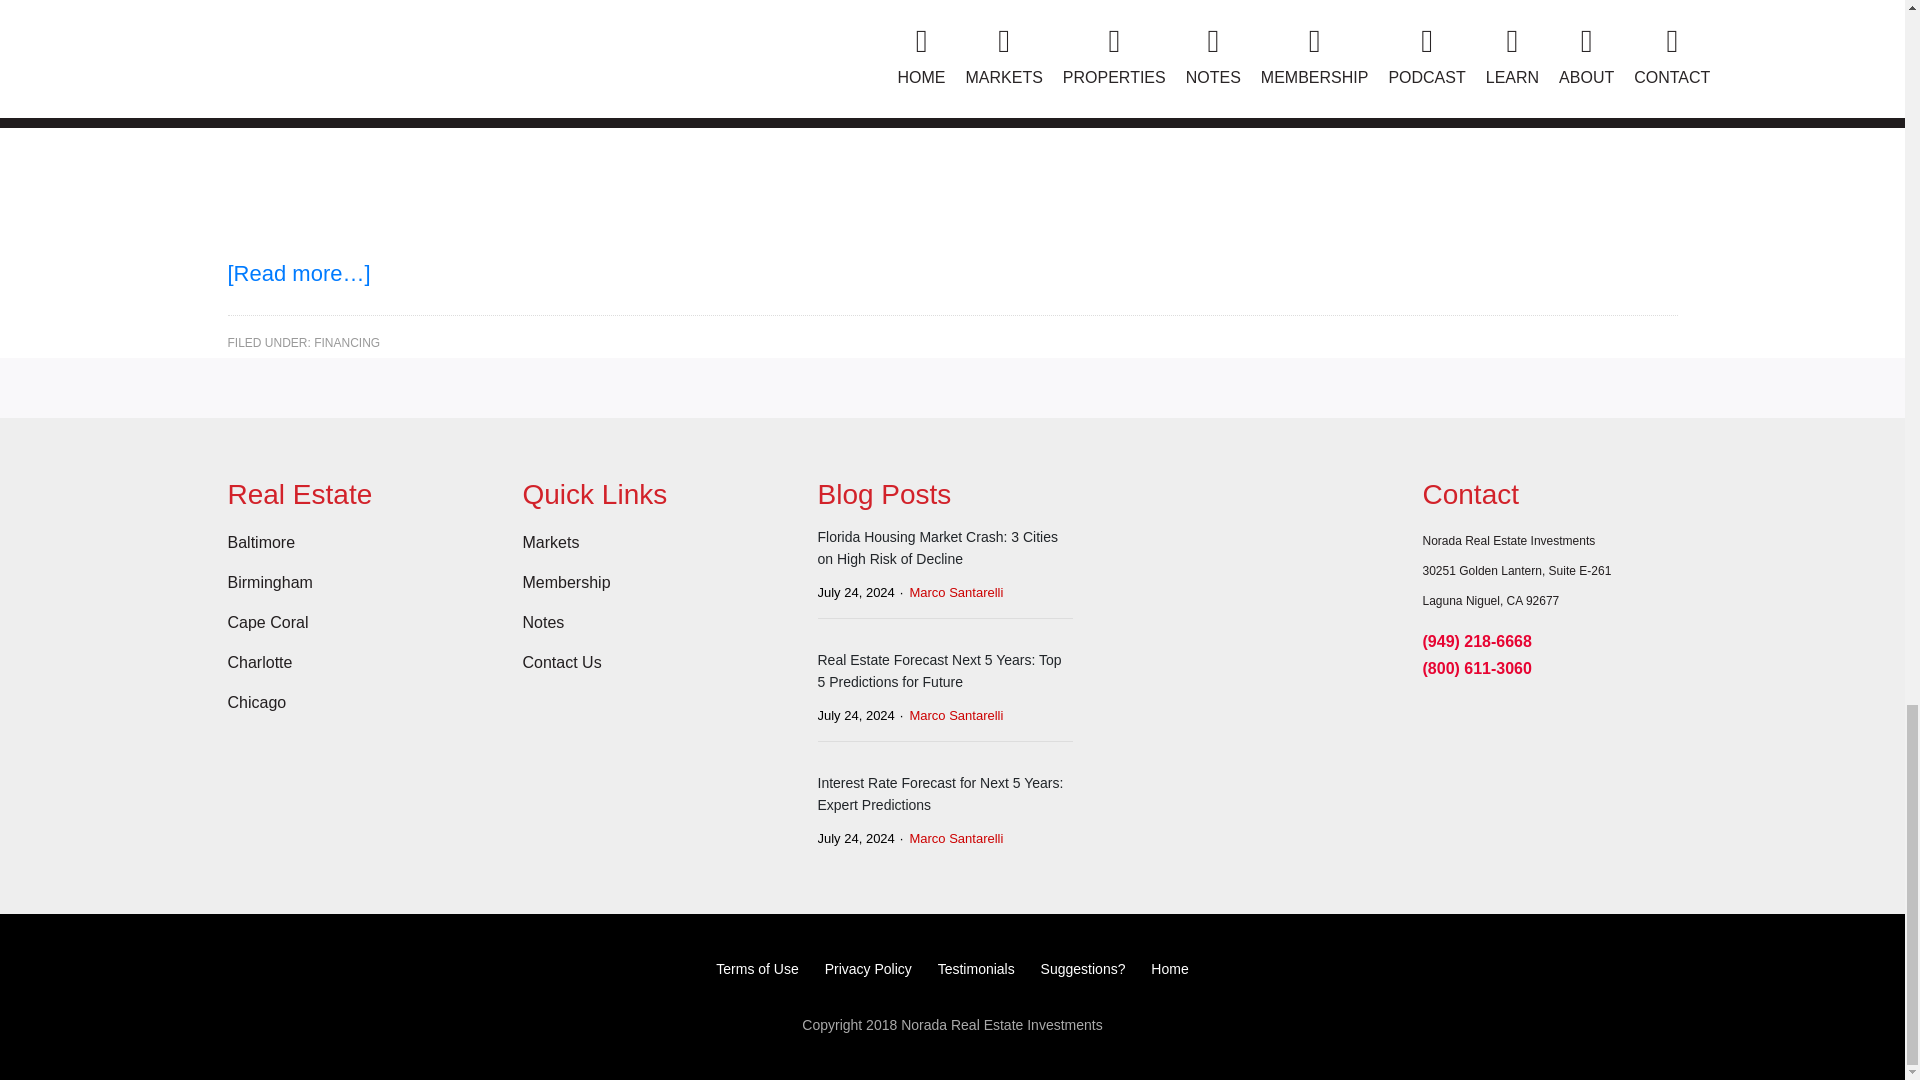 This screenshot has width=1920, height=1080. What do you see at coordinates (949, 715) in the screenshot?
I see `Marco Santarelli` at bounding box center [949, 715].